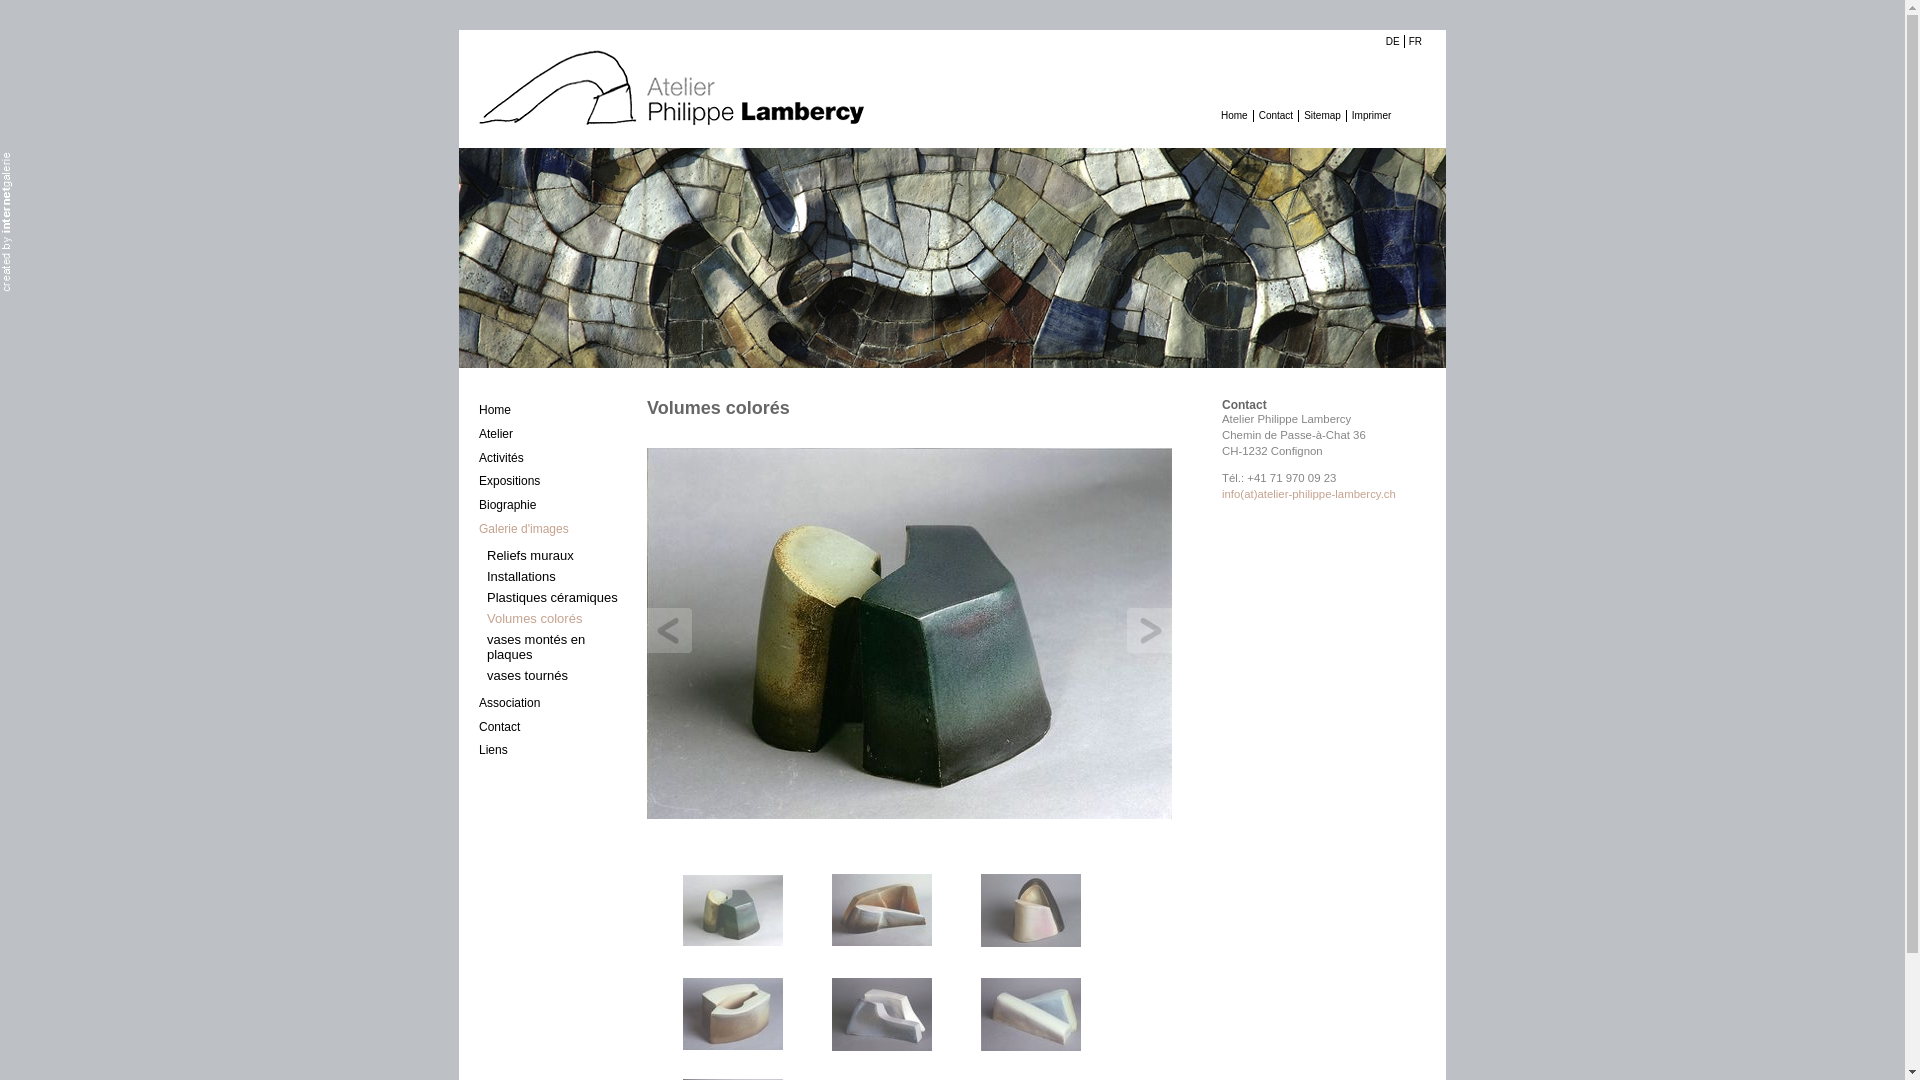 The width and height of the screenshot is (1920, 1080). What do you see at coordinates (553, 703) in the screenshot?
I see `Association` at bounding box center [553, 703].